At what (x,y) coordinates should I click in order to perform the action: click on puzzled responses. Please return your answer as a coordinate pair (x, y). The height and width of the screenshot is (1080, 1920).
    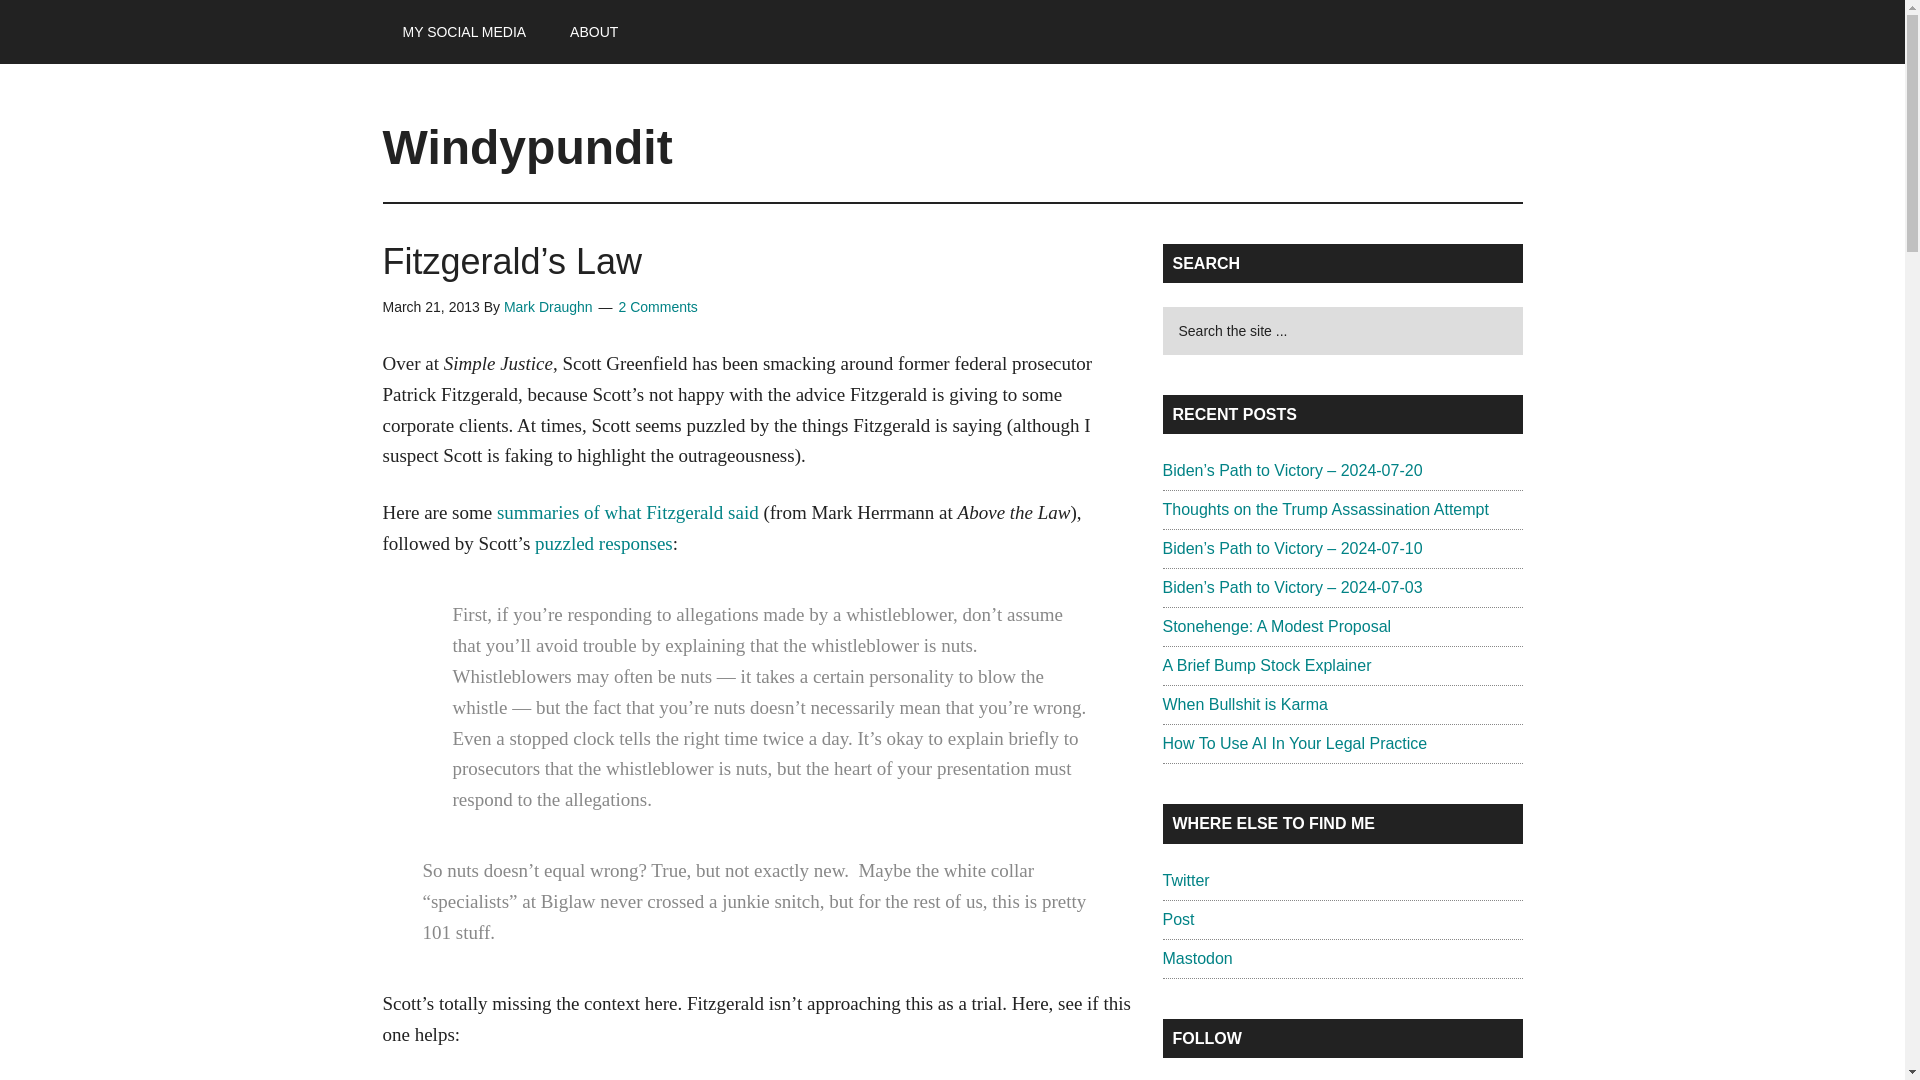
    Looking at the image, I should click on (604, 544).